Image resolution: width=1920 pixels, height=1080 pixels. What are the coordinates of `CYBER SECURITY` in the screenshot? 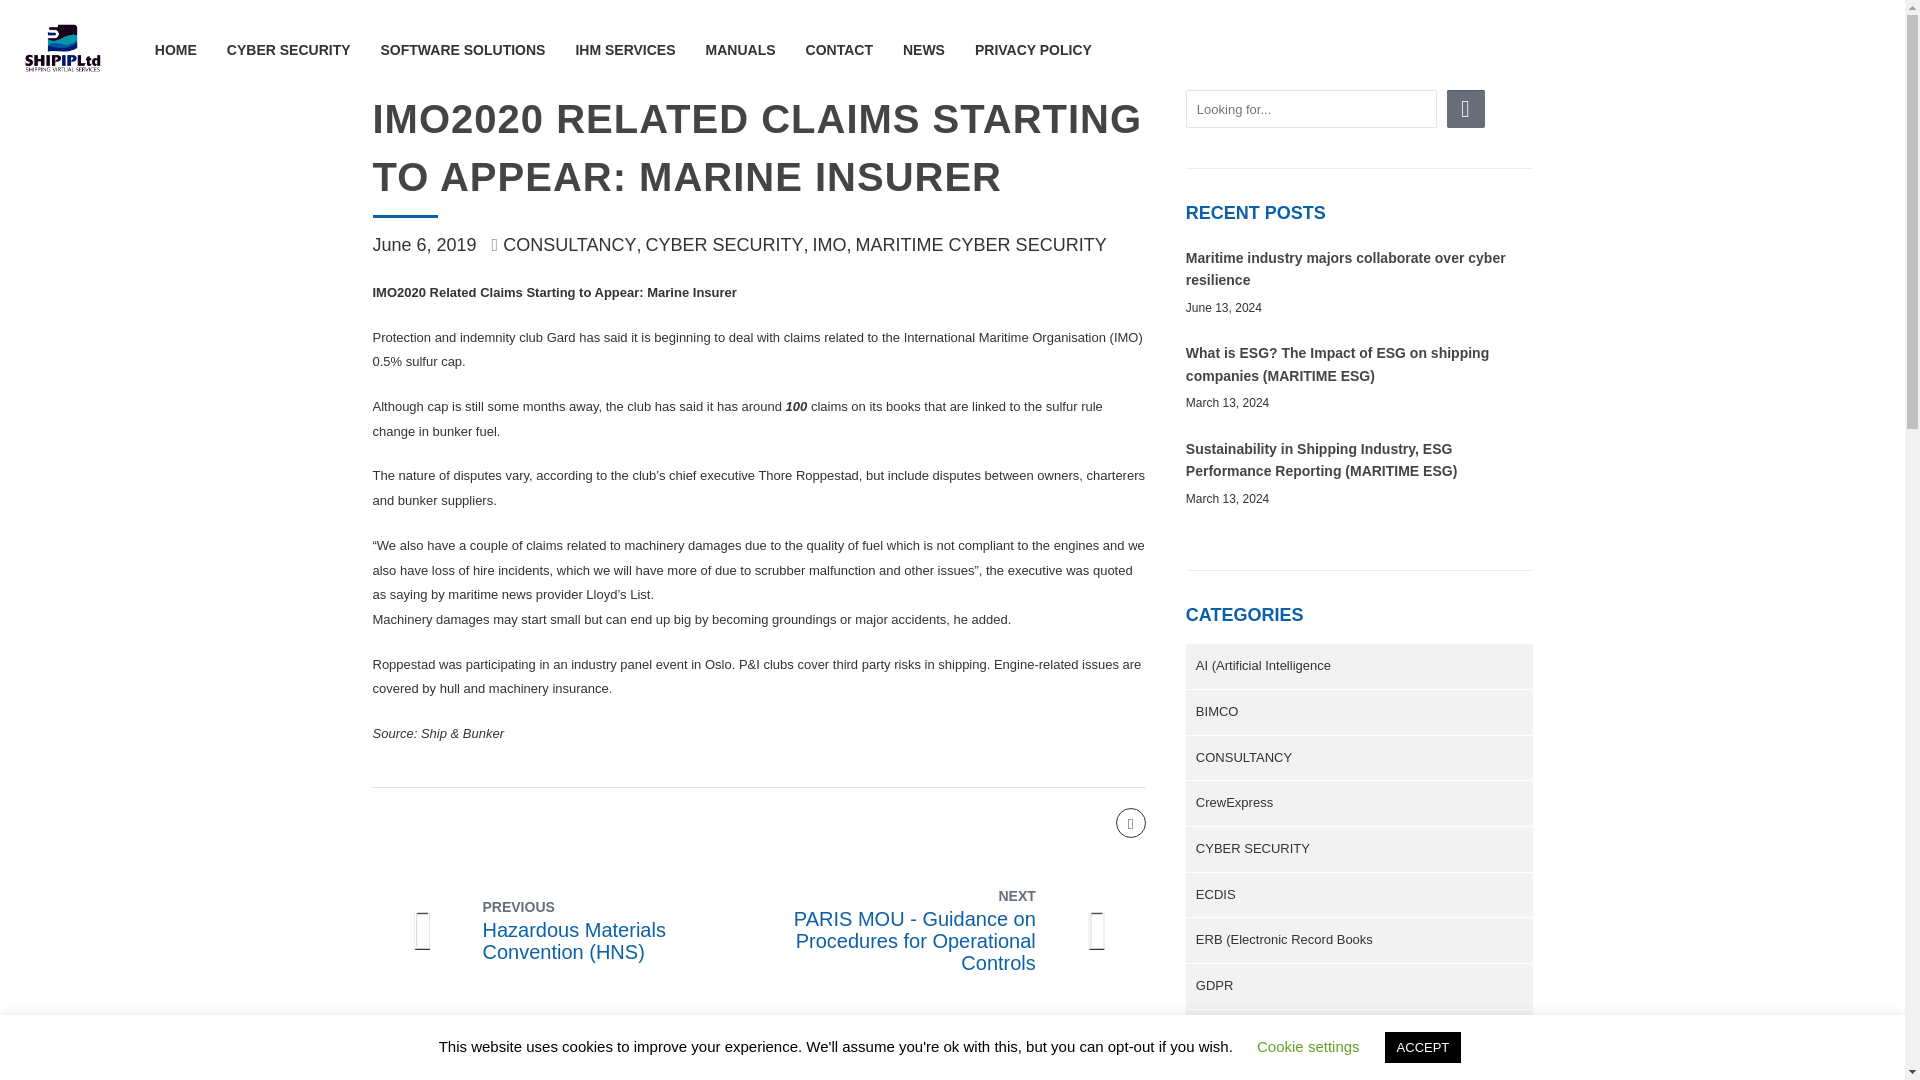 It's located at (288, 50).